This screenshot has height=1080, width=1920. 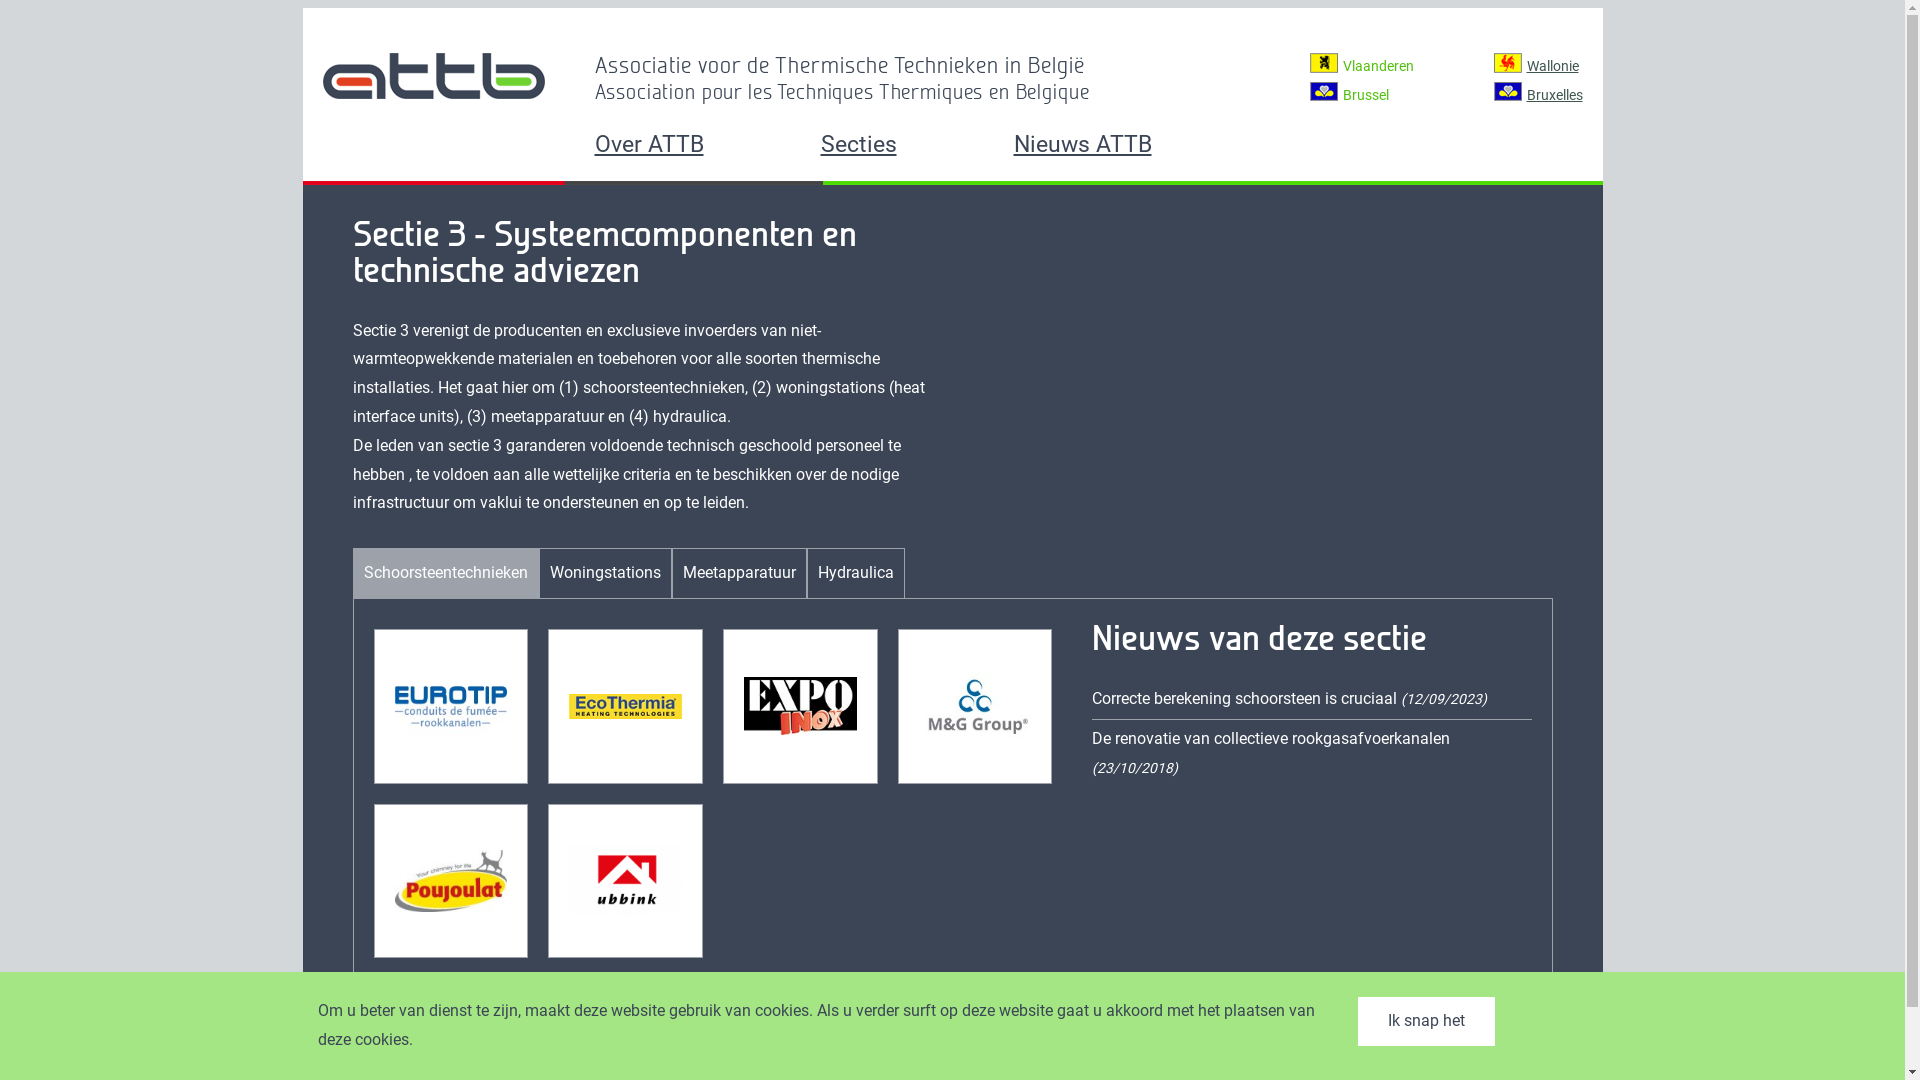 I want to click on Correcte berekening schoorsteen is cruciaal (12/09/2023), so click(x=1290, y=698).